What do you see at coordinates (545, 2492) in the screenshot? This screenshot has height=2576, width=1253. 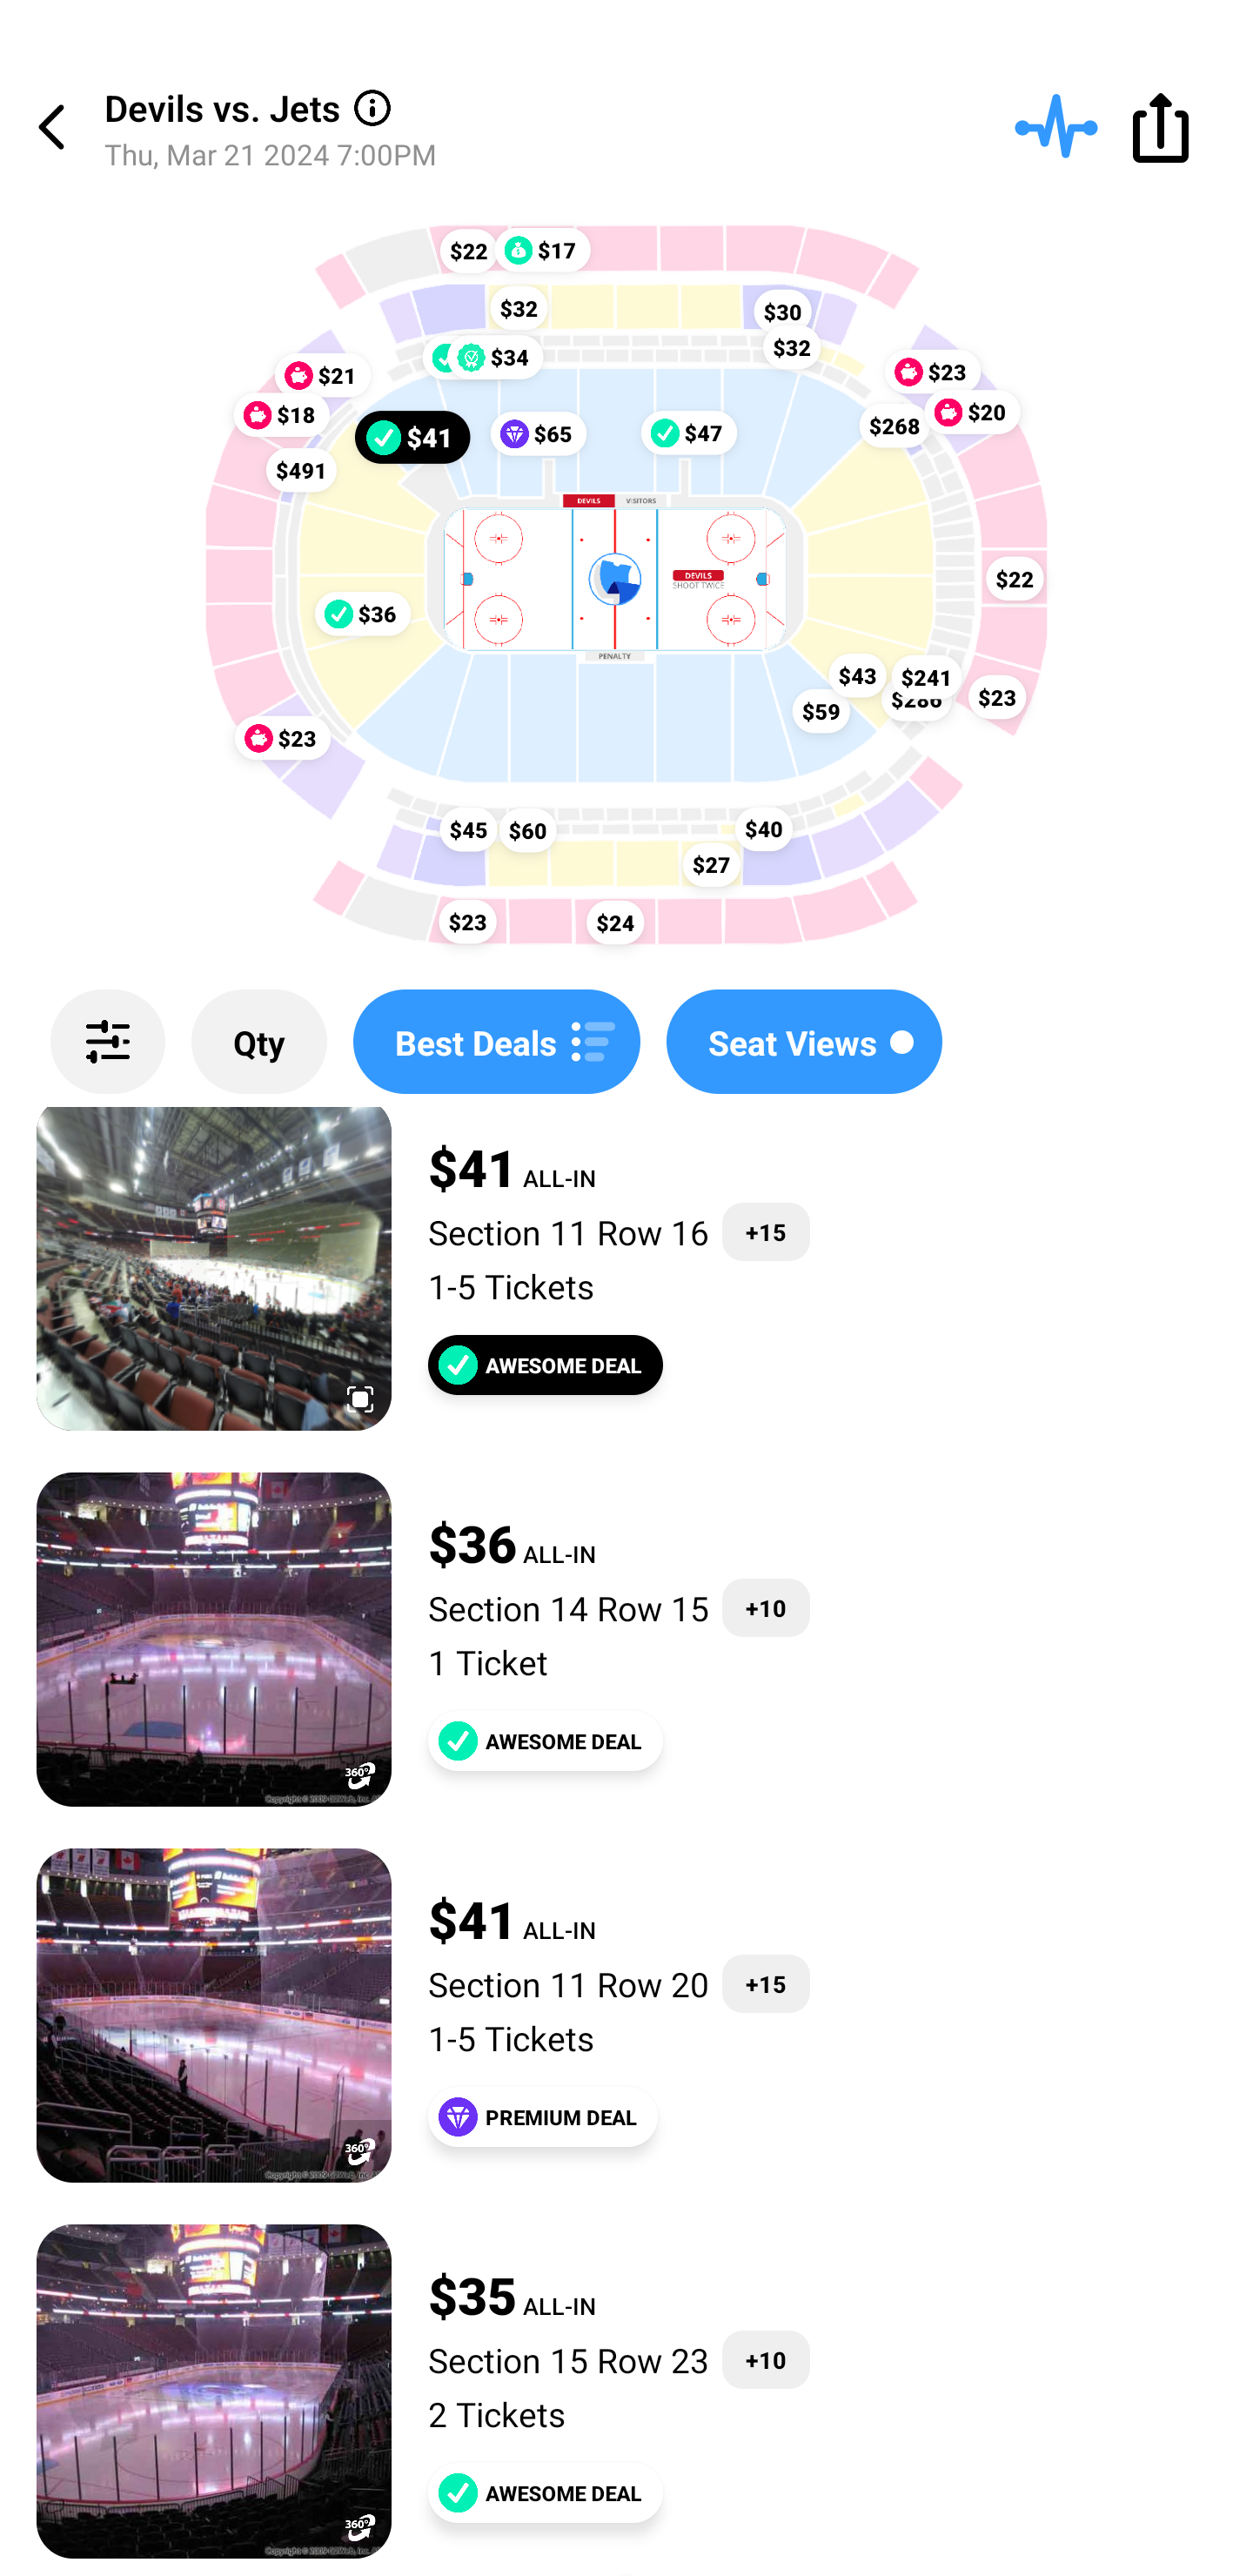 I see `AWESOME DEAL` at bounding box center [545, 2492].